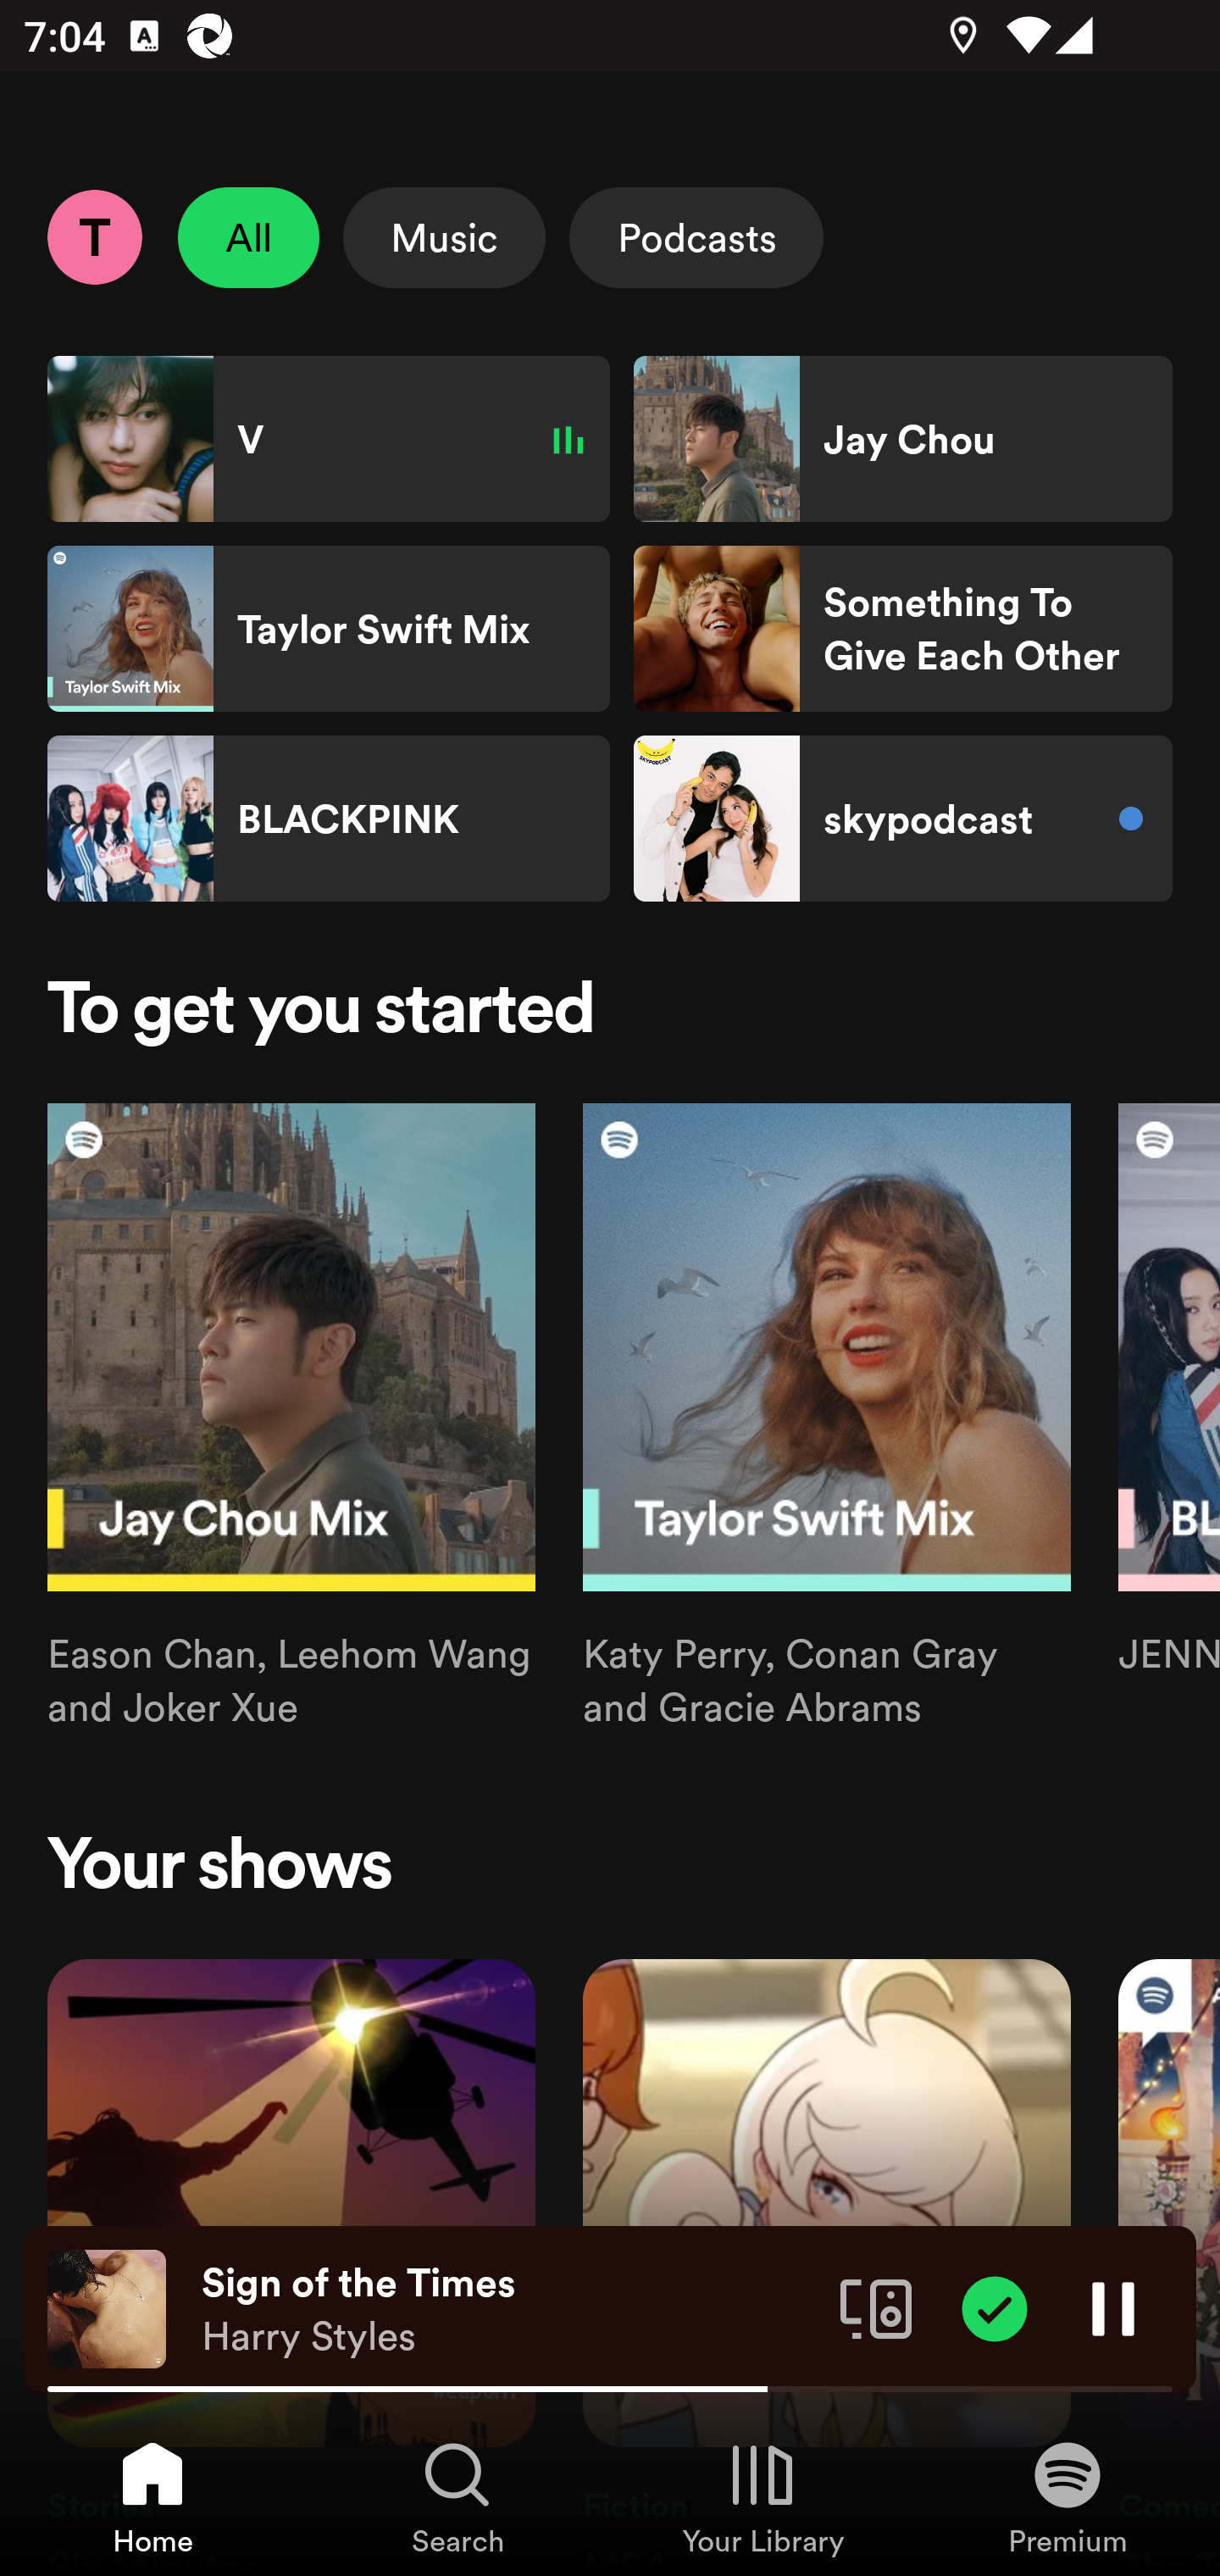 The height and width of the screenshot is (2576, 1220). Describe the element at coordinates (329, 629) in the screenshot. I see `Taylor Swift Mix Shortcut Taylor Swift Mix` at that location.